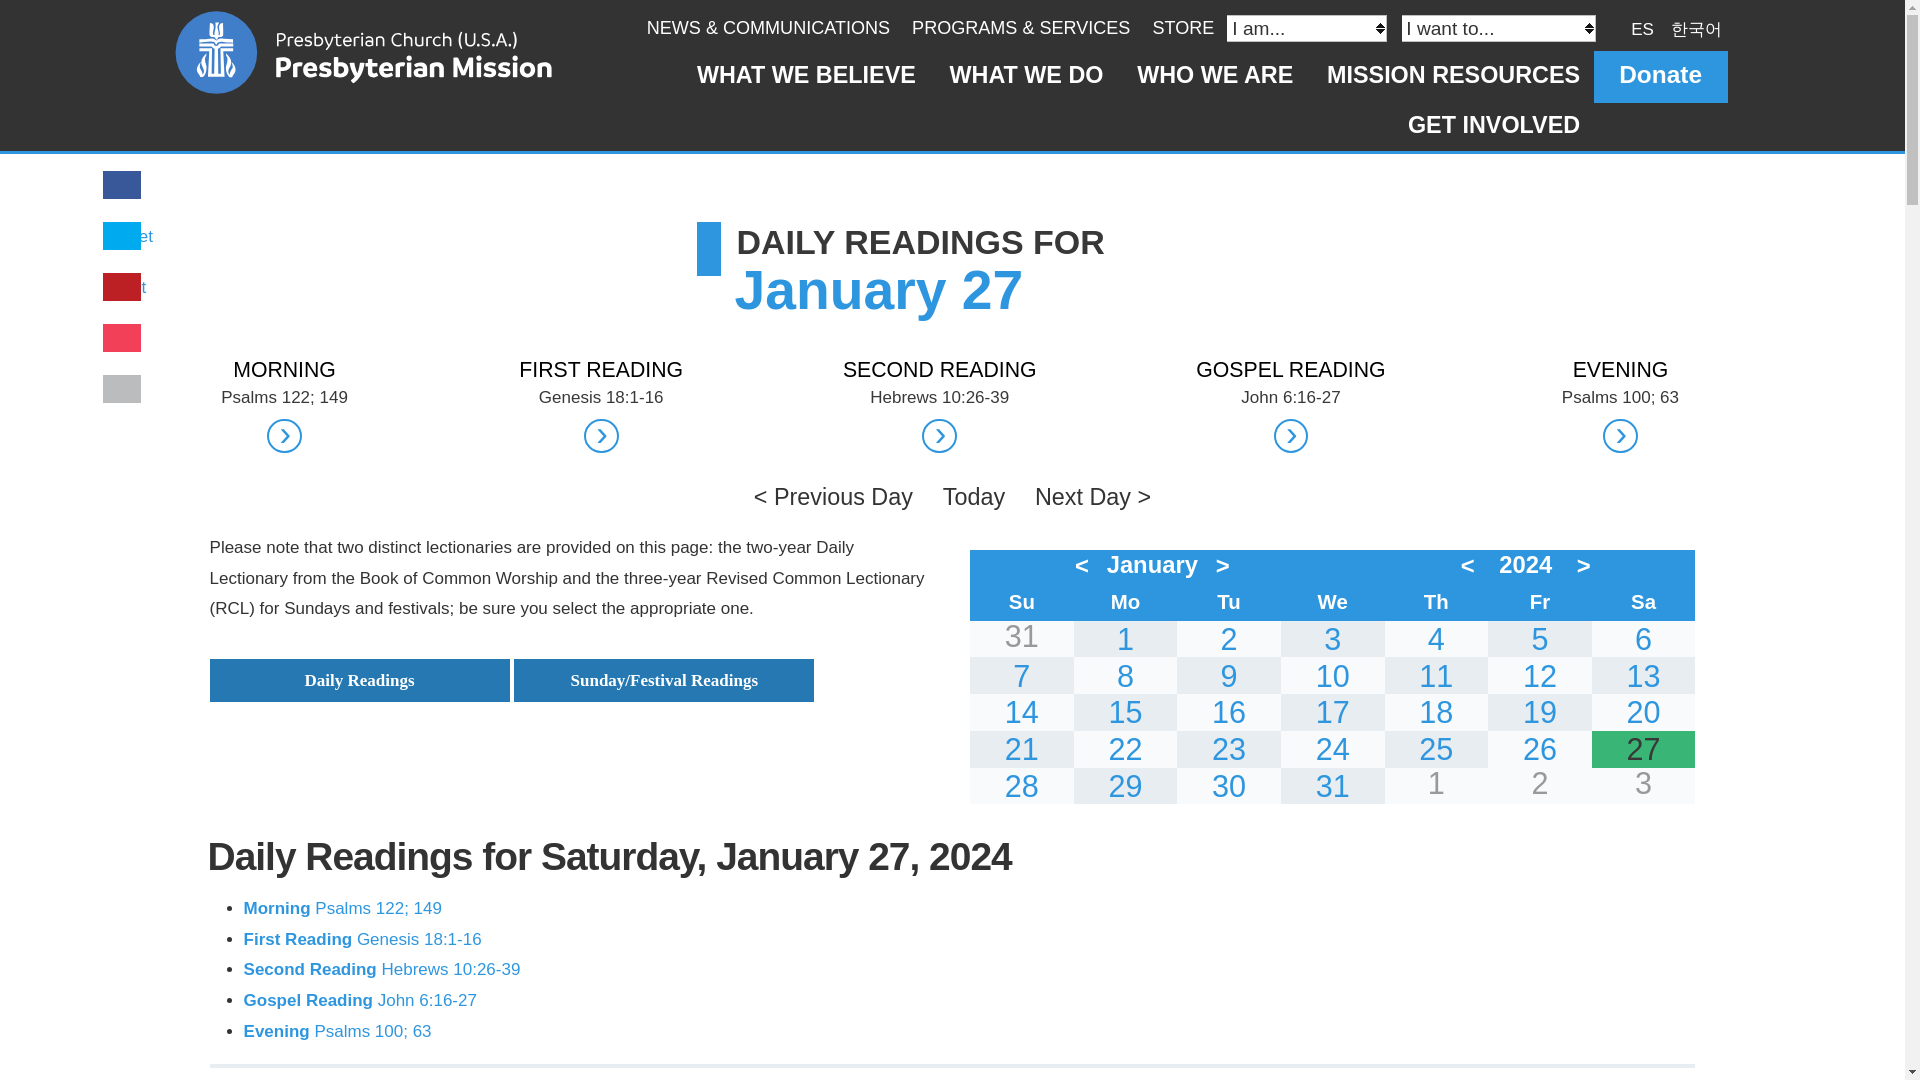  Describe the element at coordinates (1471, 565) in the screenshot. I see `Last Year` at that location.